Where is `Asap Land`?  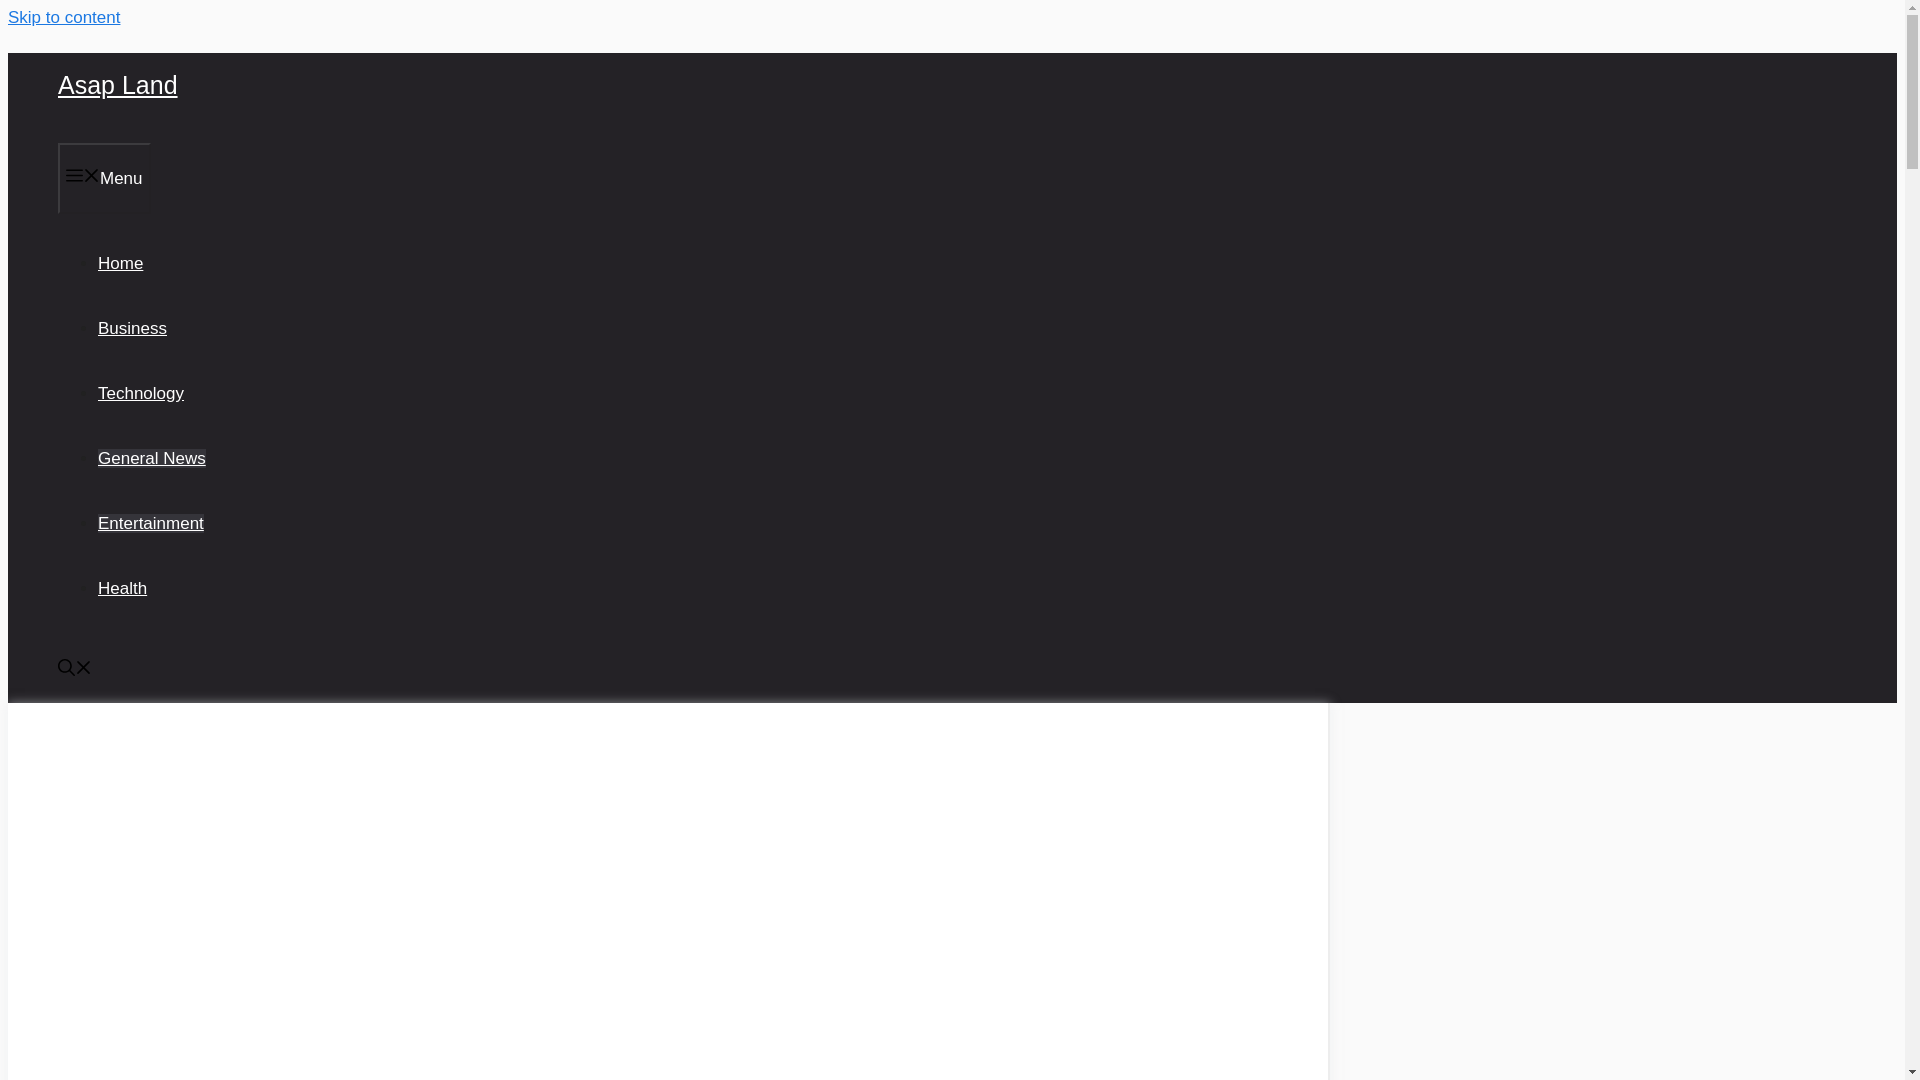
Asap Land is located at coordinates (118, 85).